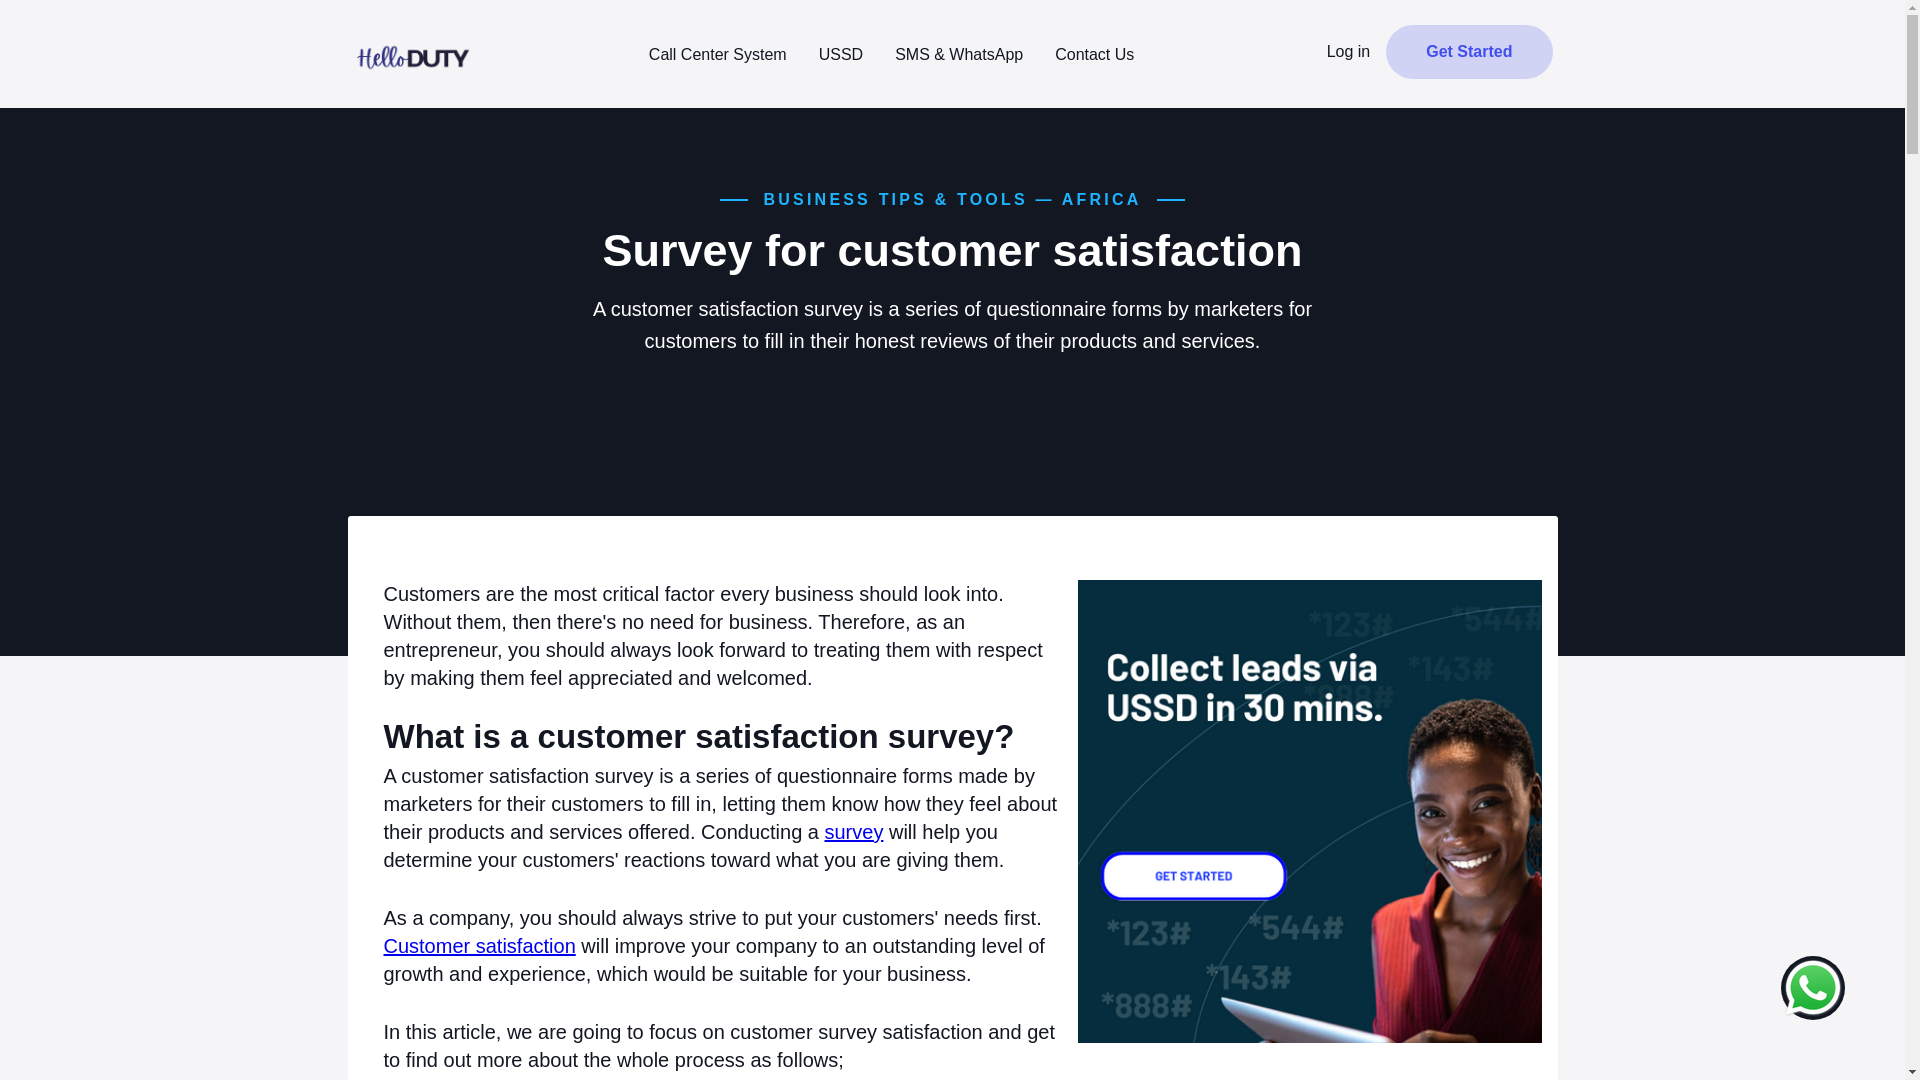  Describe the element at coordinates (480, 946) in the screenshot. I see `Customer satisfaction` at that location.